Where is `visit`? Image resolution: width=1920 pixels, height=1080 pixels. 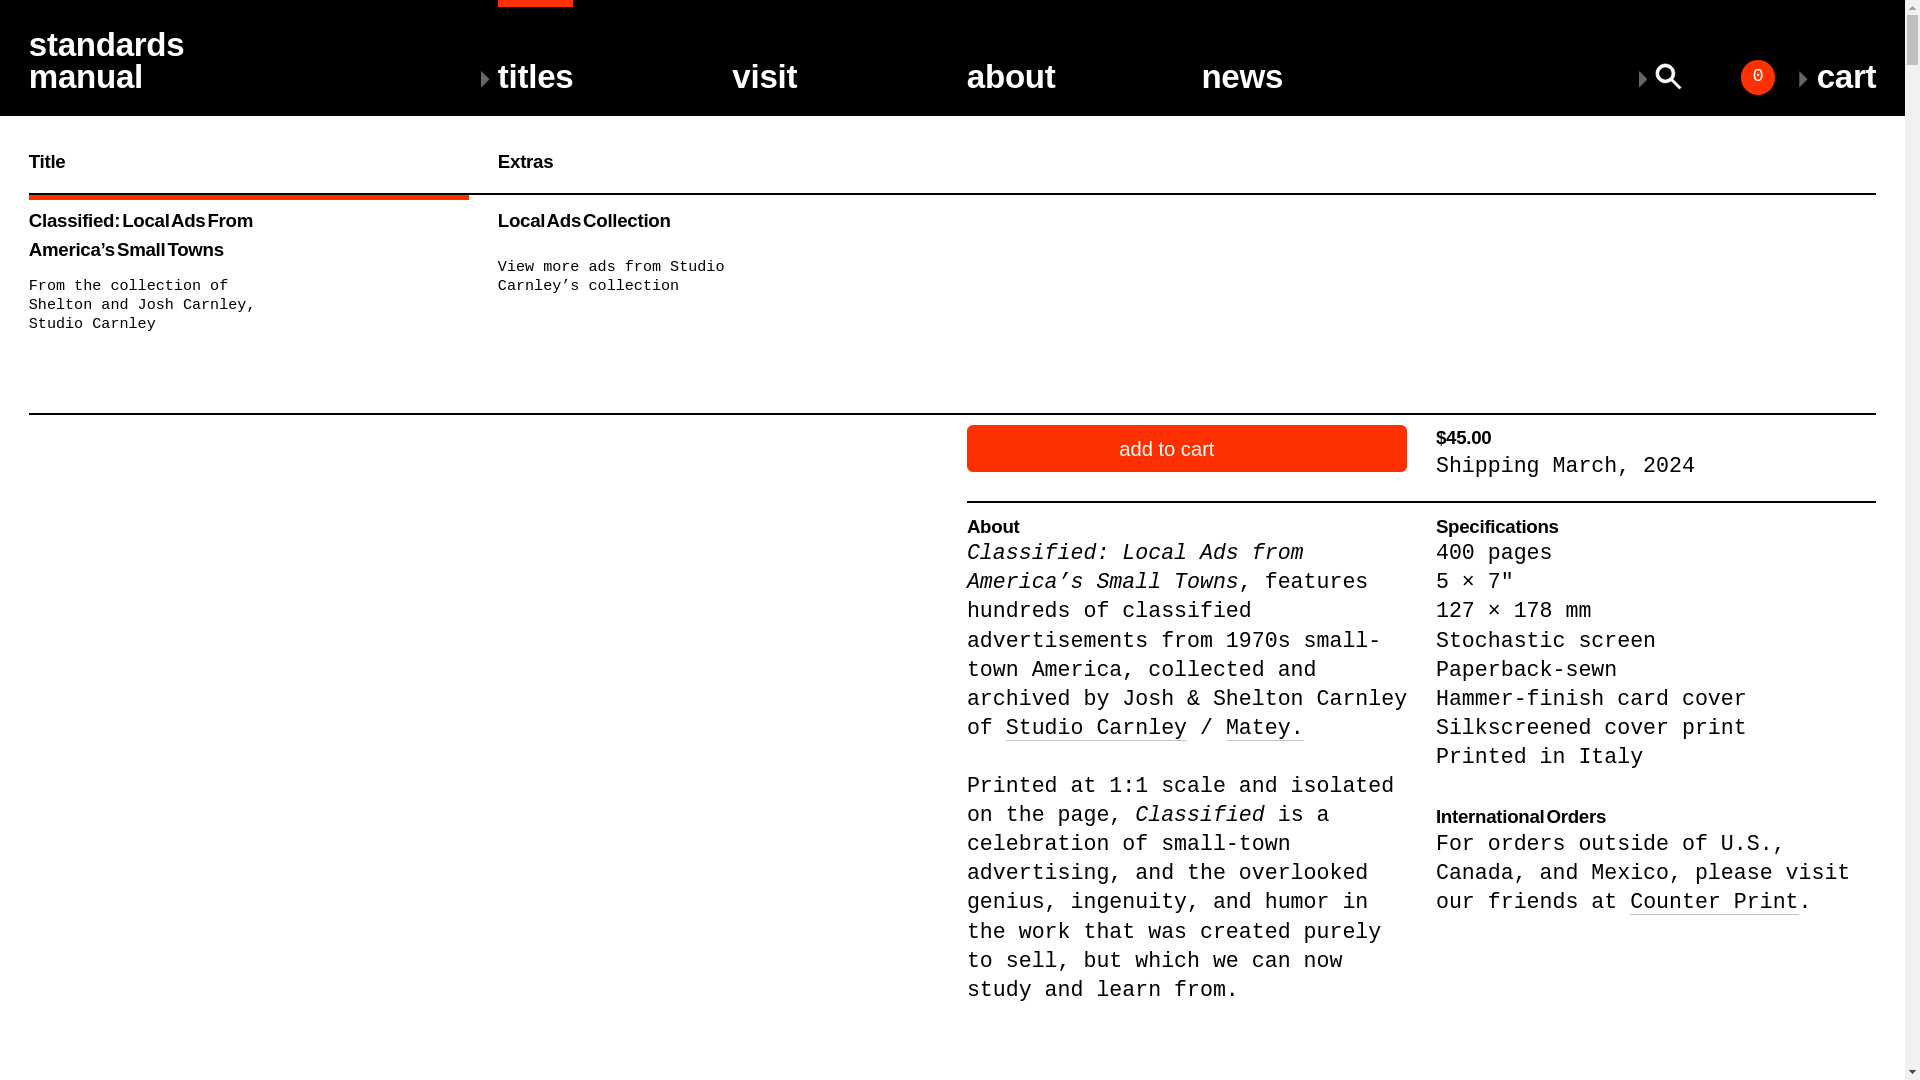
visit is located at coordinates (106, 46).